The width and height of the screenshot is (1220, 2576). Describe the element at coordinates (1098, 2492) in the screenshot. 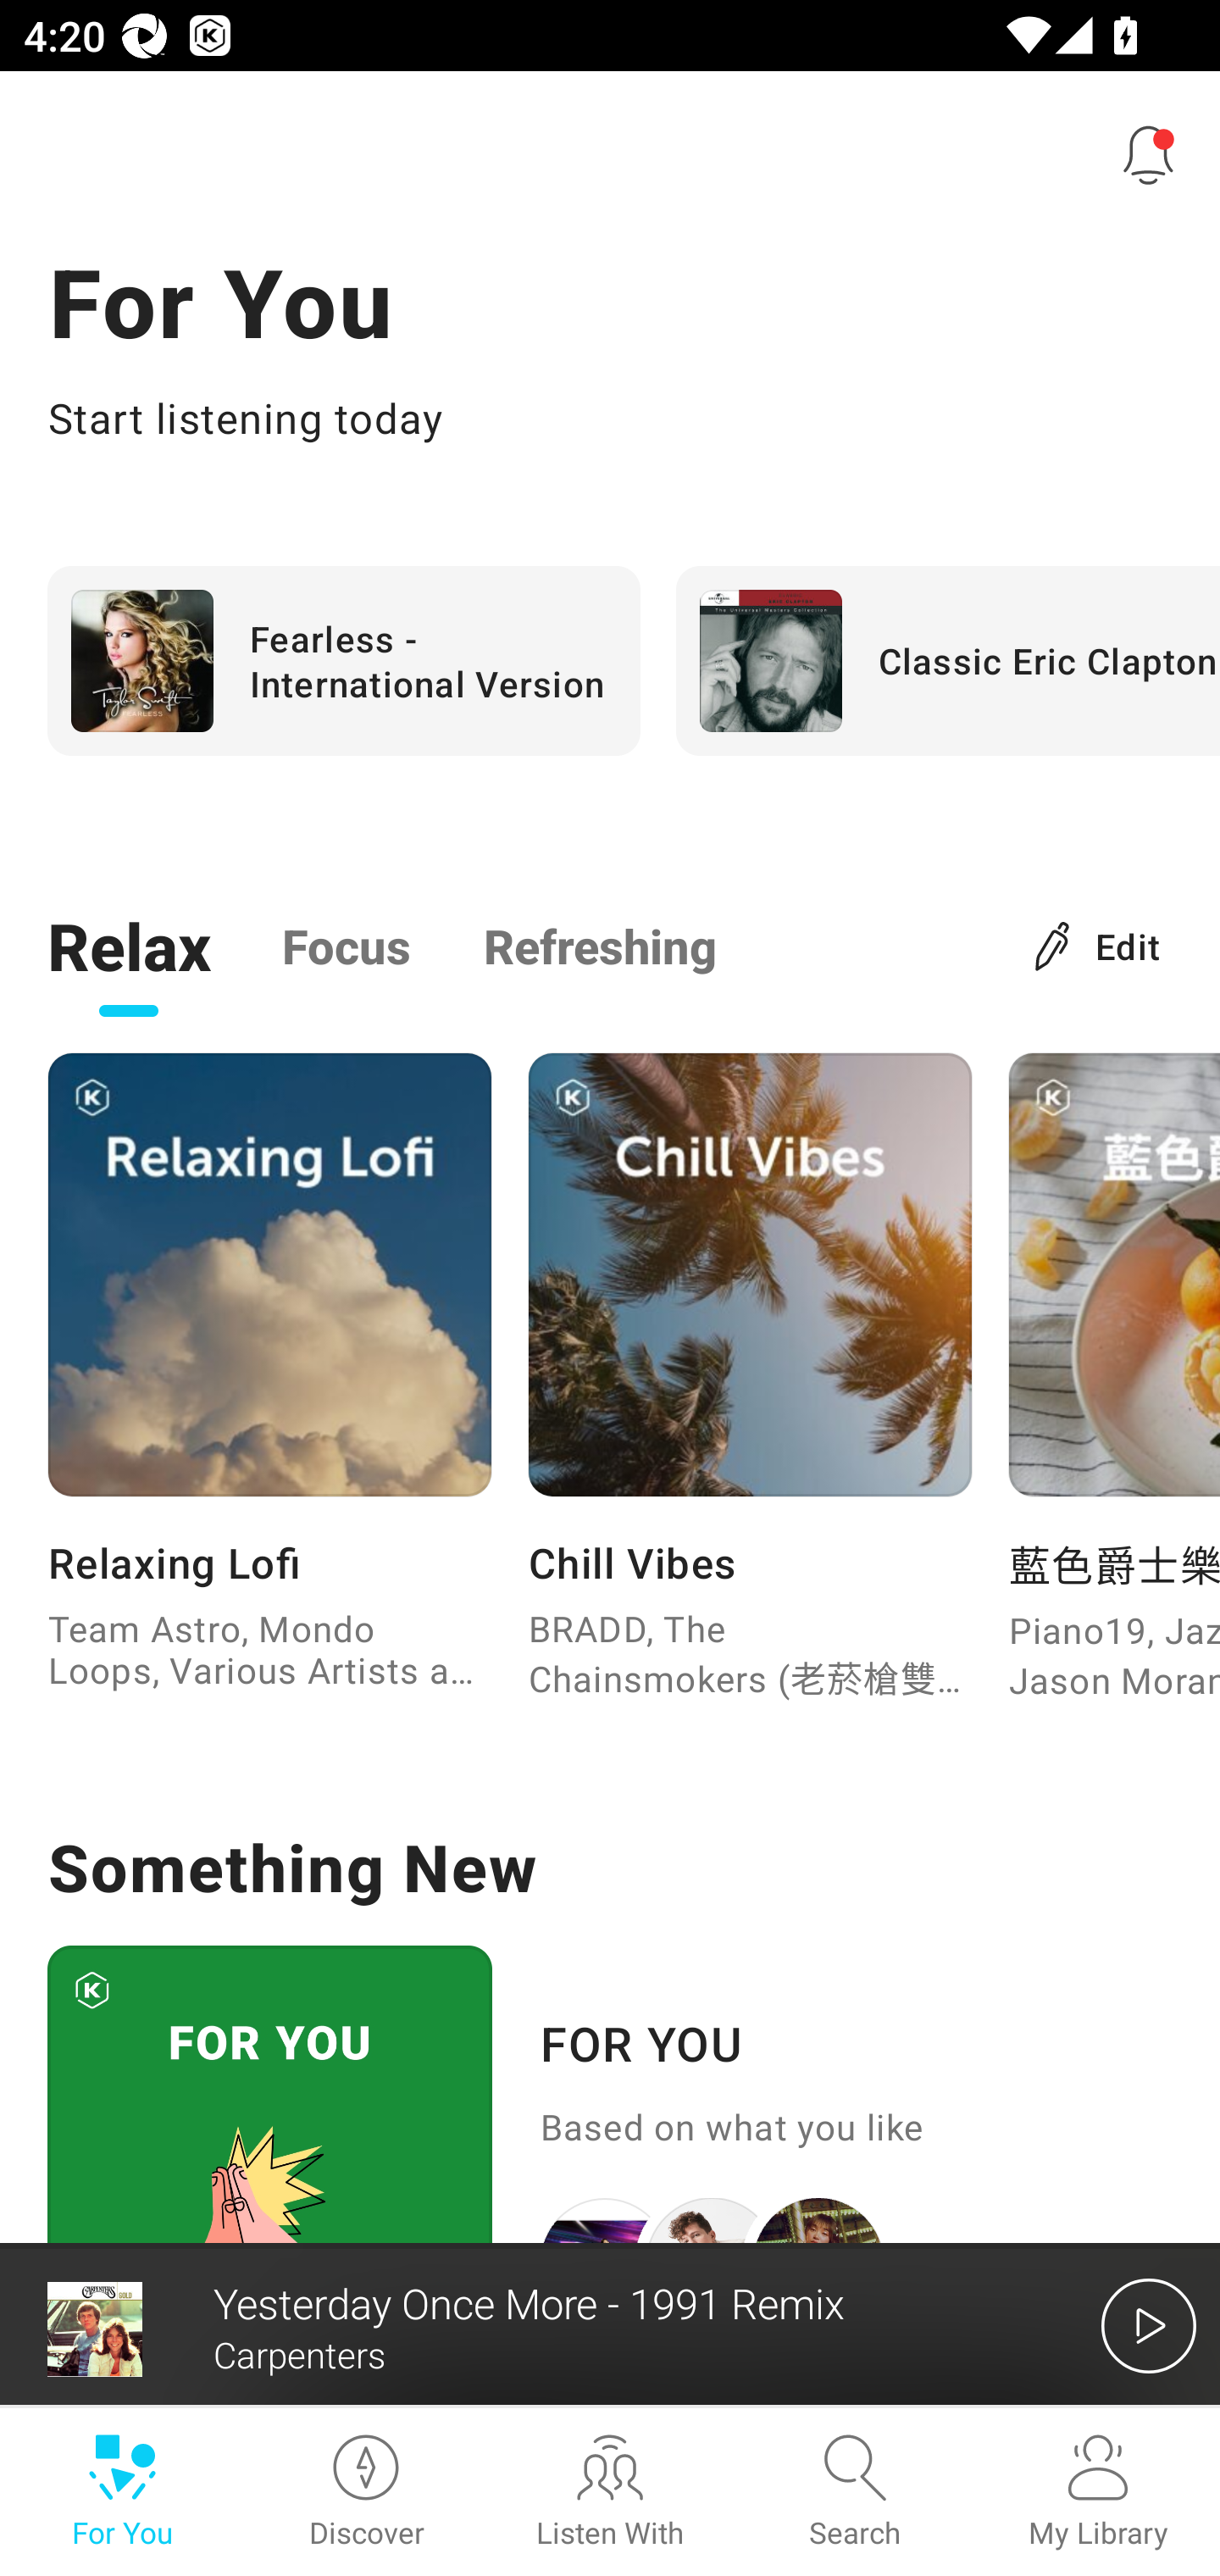

I see `My Library` at that location.